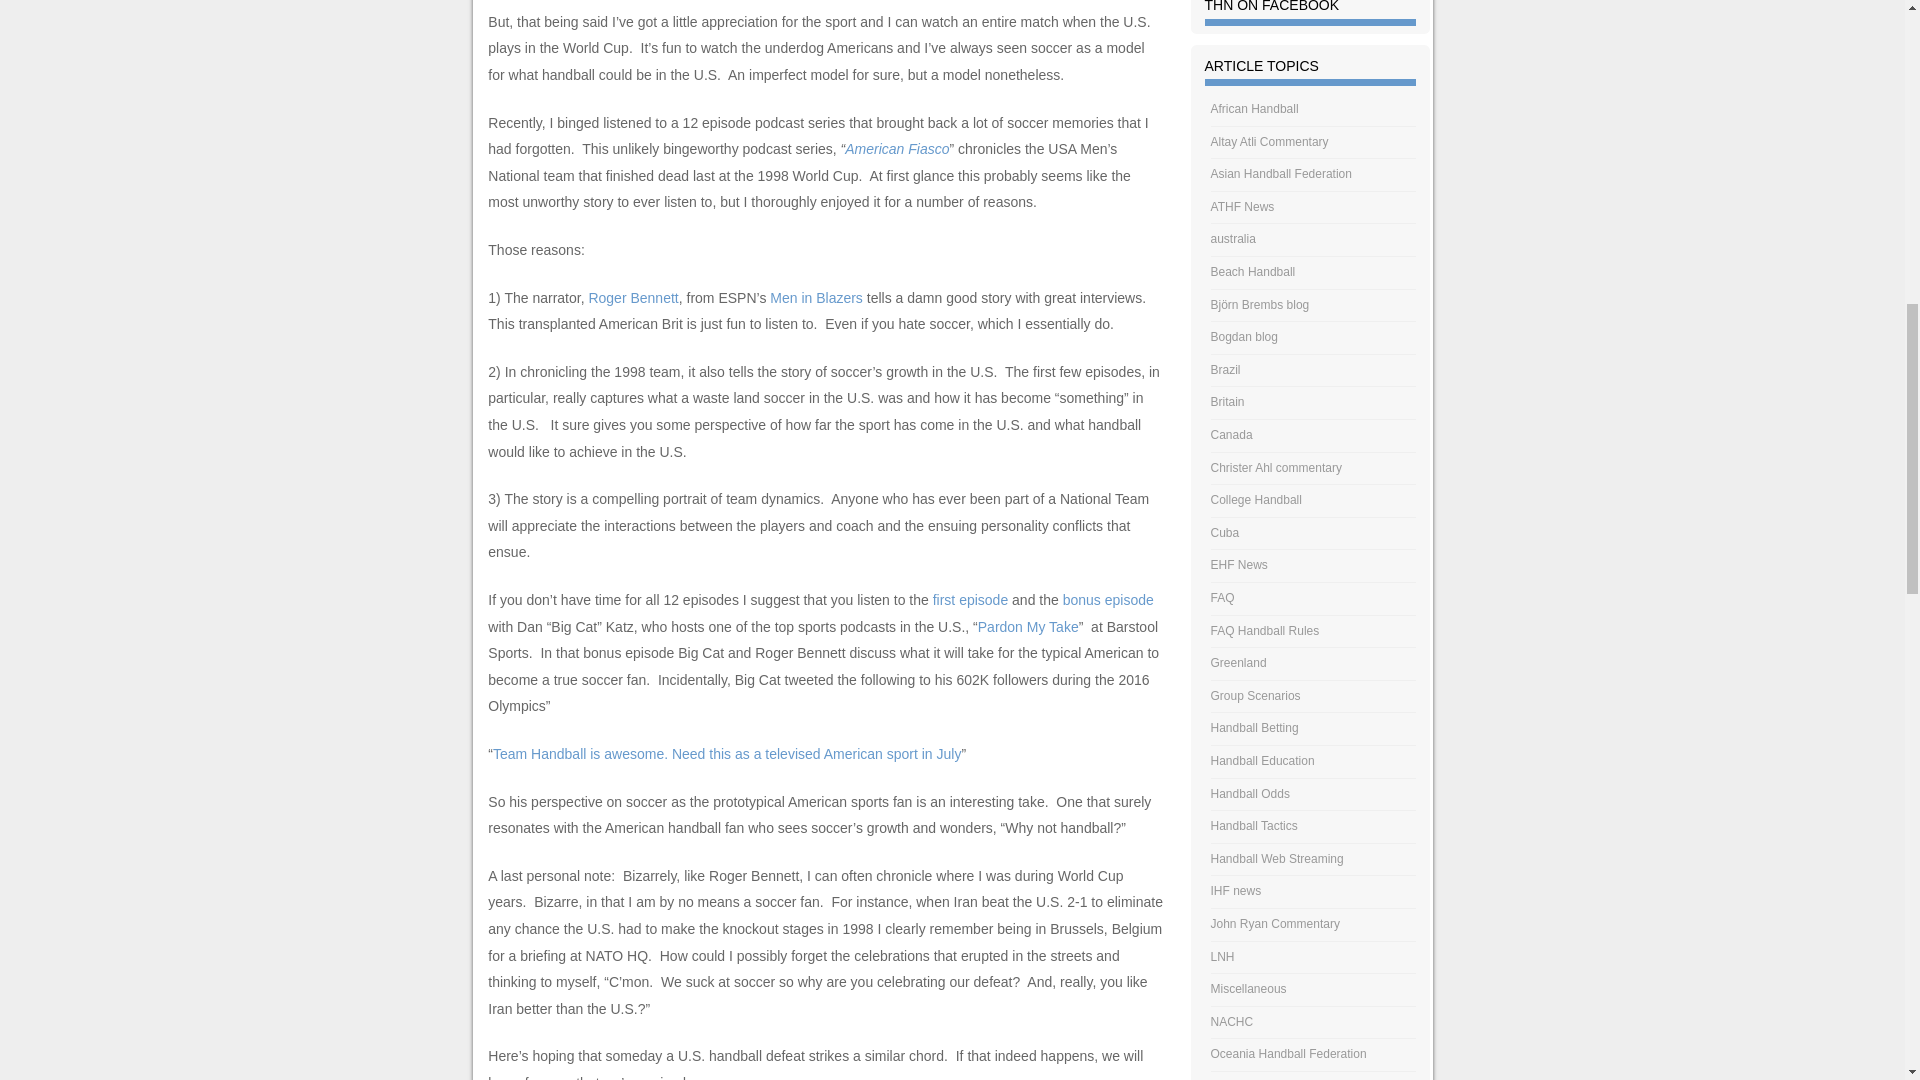  What do you see at coordinates (1106, 600) in the screenshot?
I see `bonus episode` at bounding box center [1106, 600].